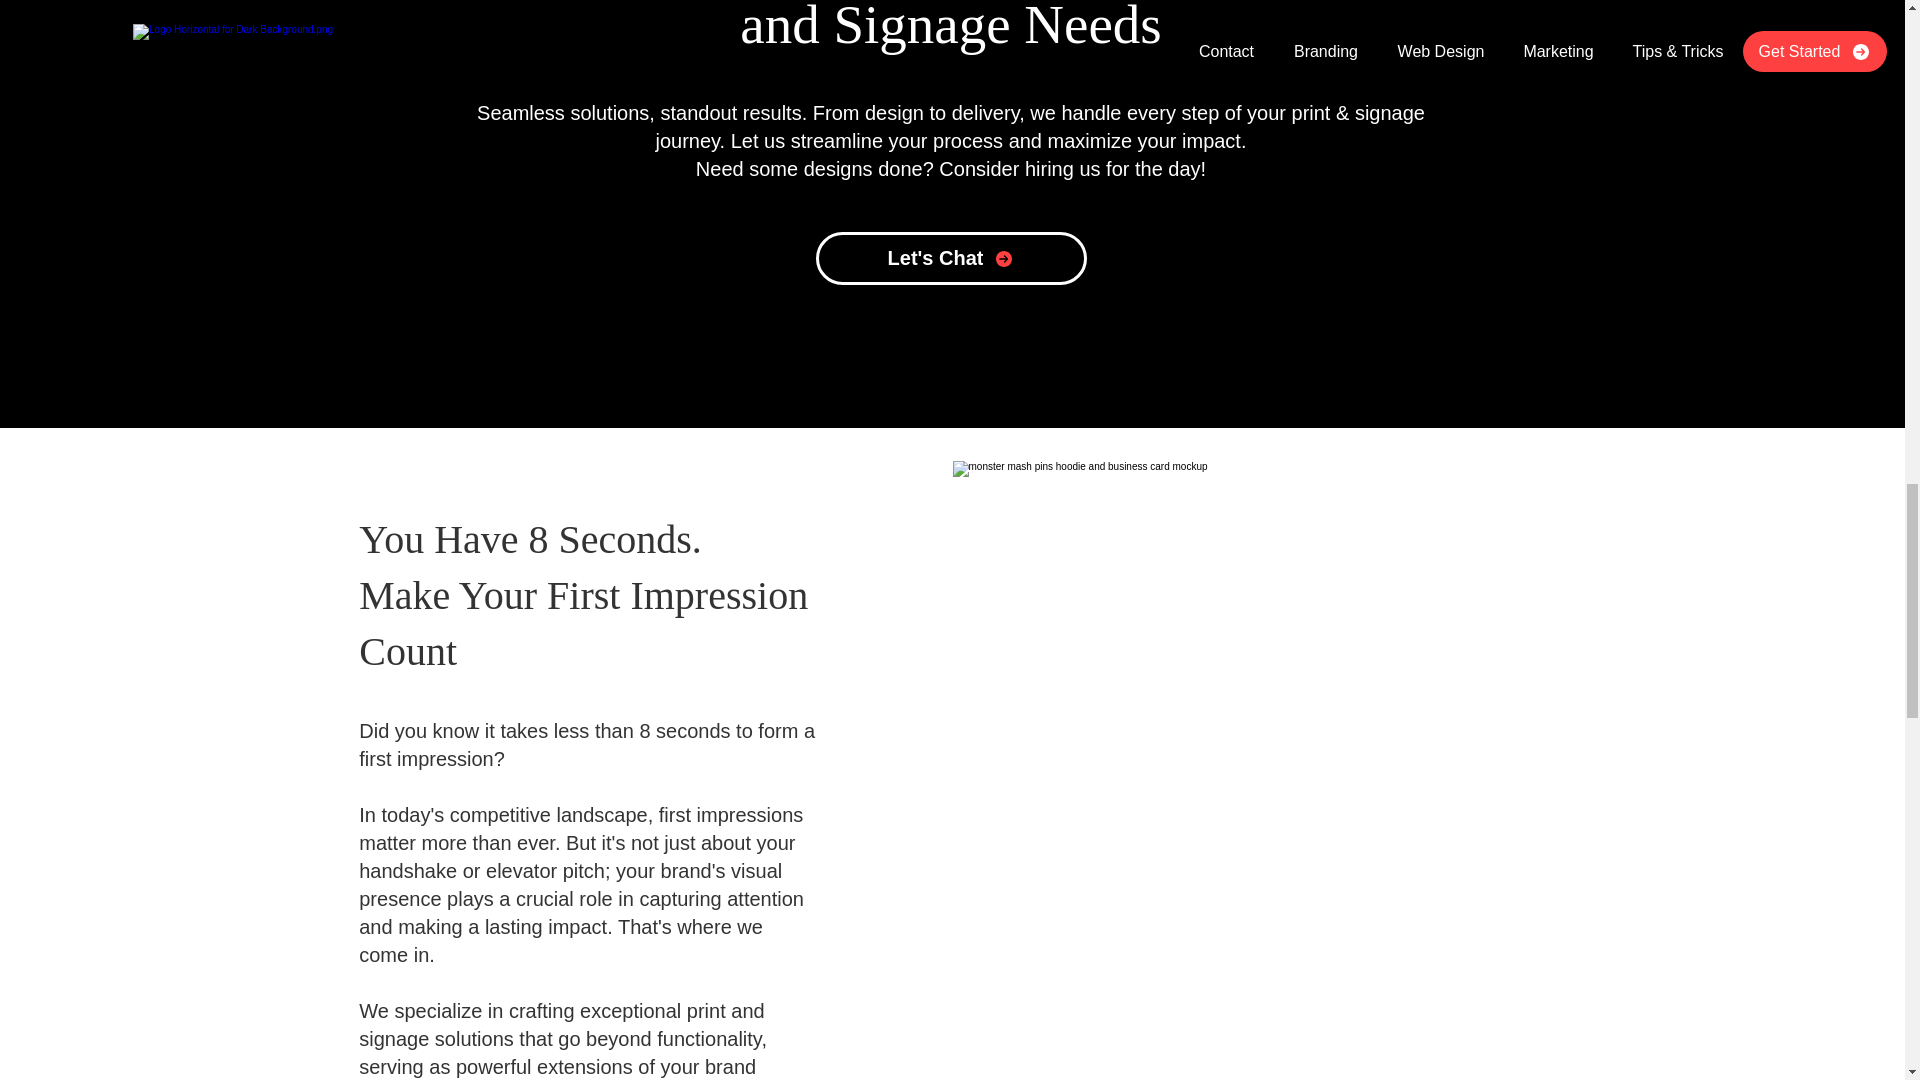  Describe the element at coordinates (951, 258) in the screenshot. I see `Let's Chat` at that location.